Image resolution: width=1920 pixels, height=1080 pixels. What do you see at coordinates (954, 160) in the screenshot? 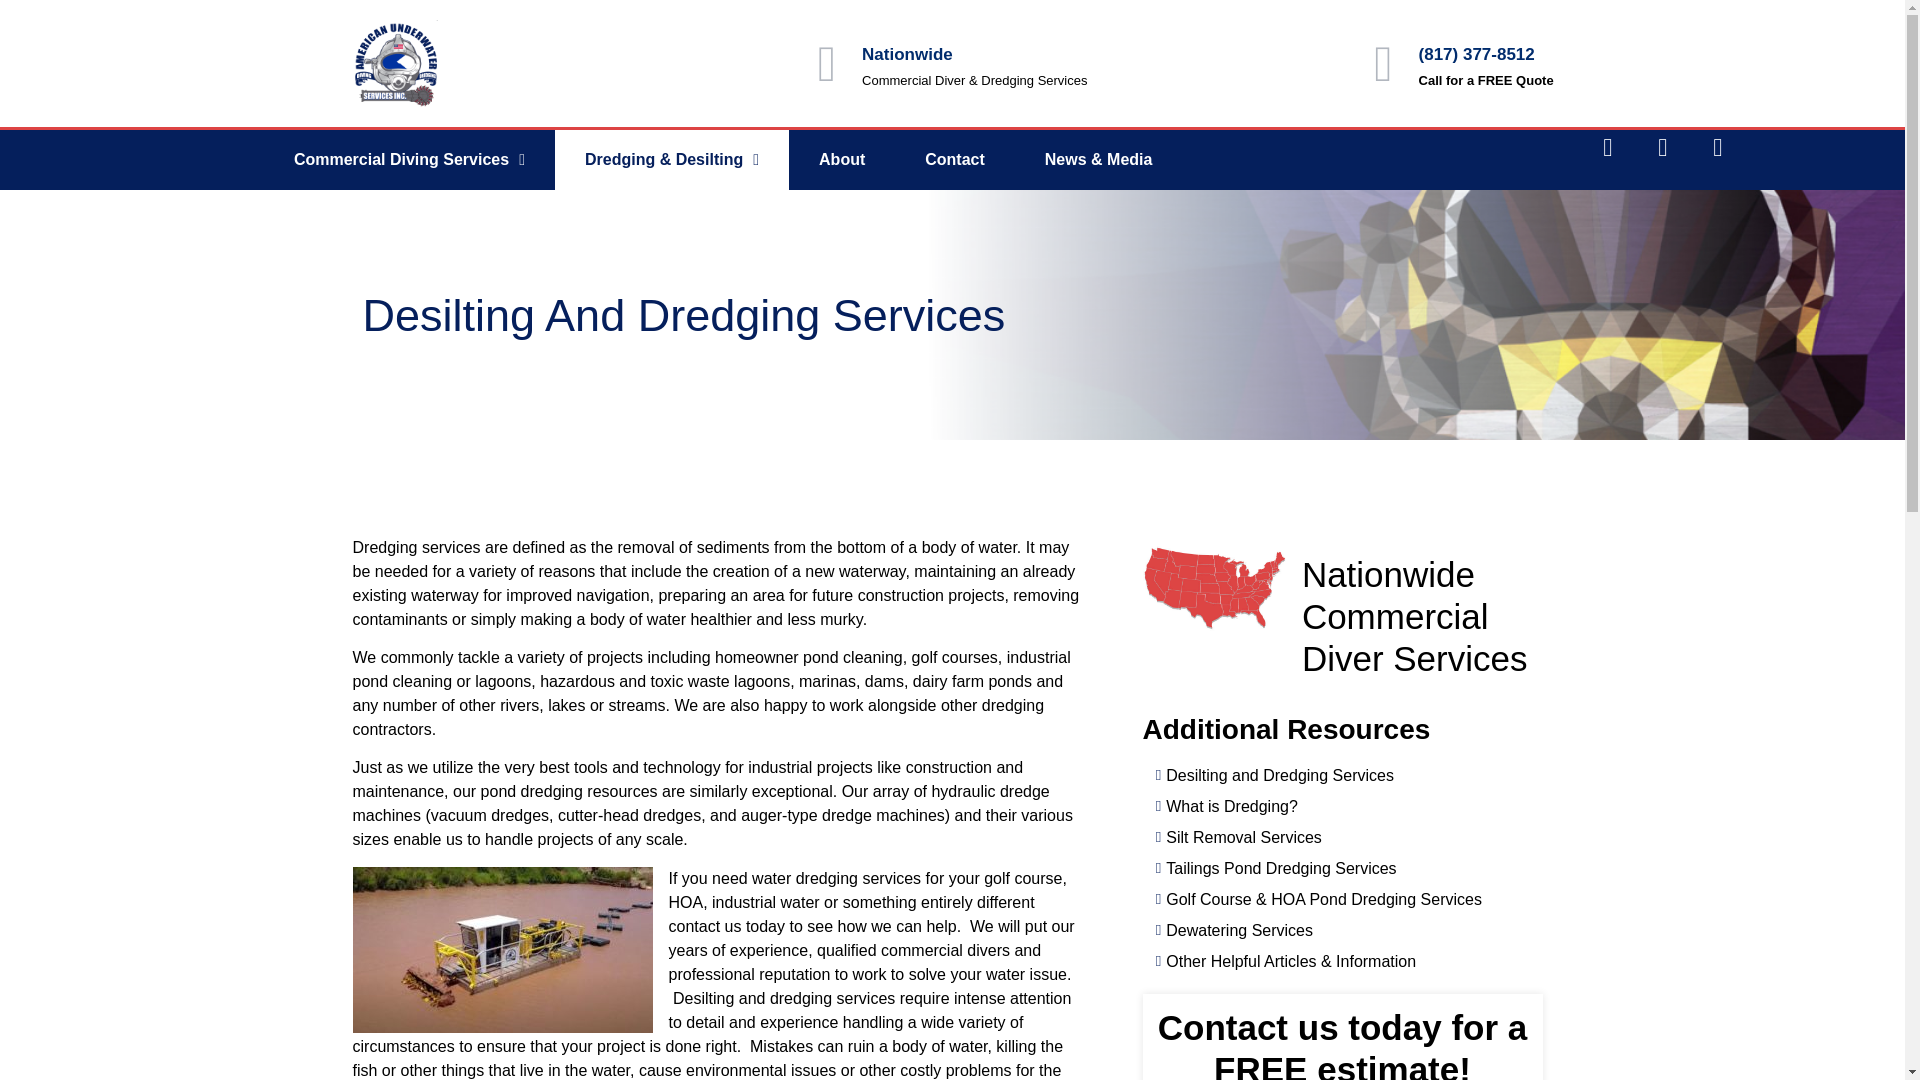
I see `Contact American Underwater Services` at bounding box center [954, 160].